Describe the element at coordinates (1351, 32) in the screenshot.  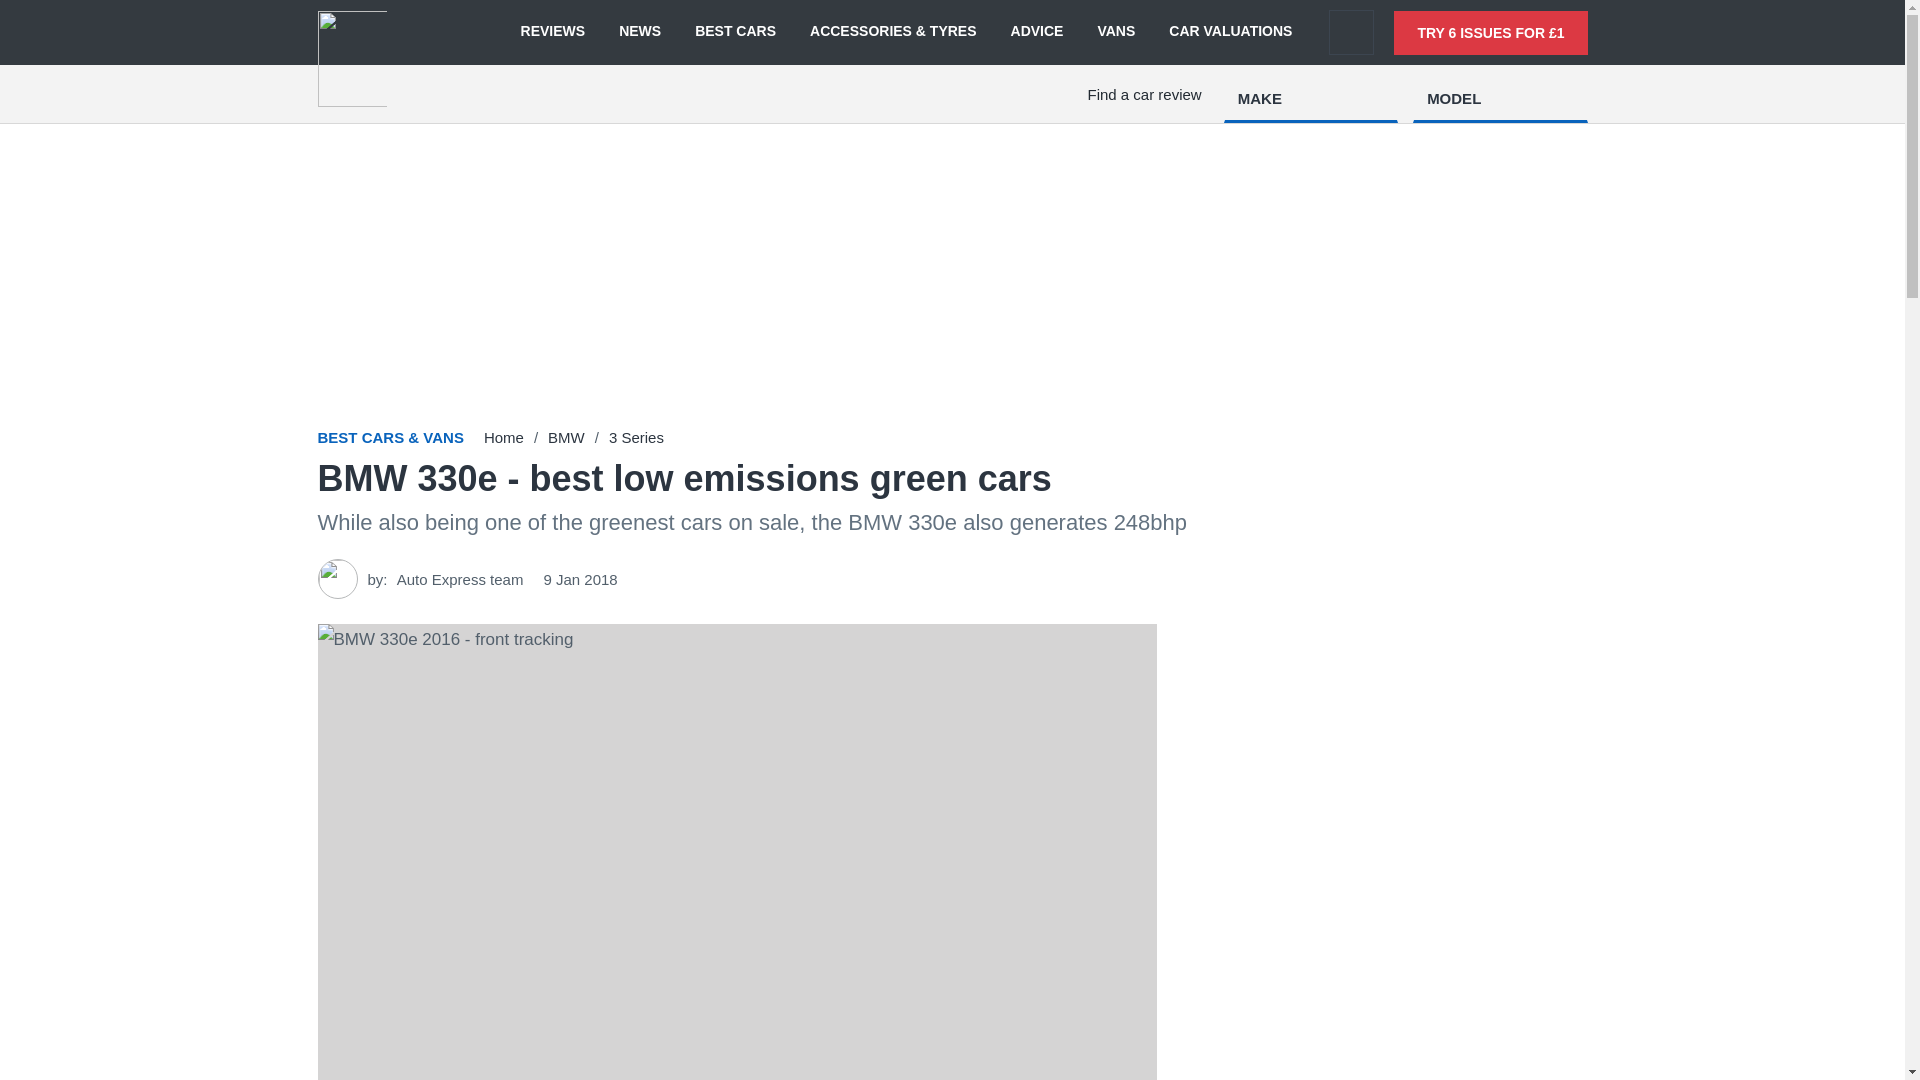
I see `Search` at that location.